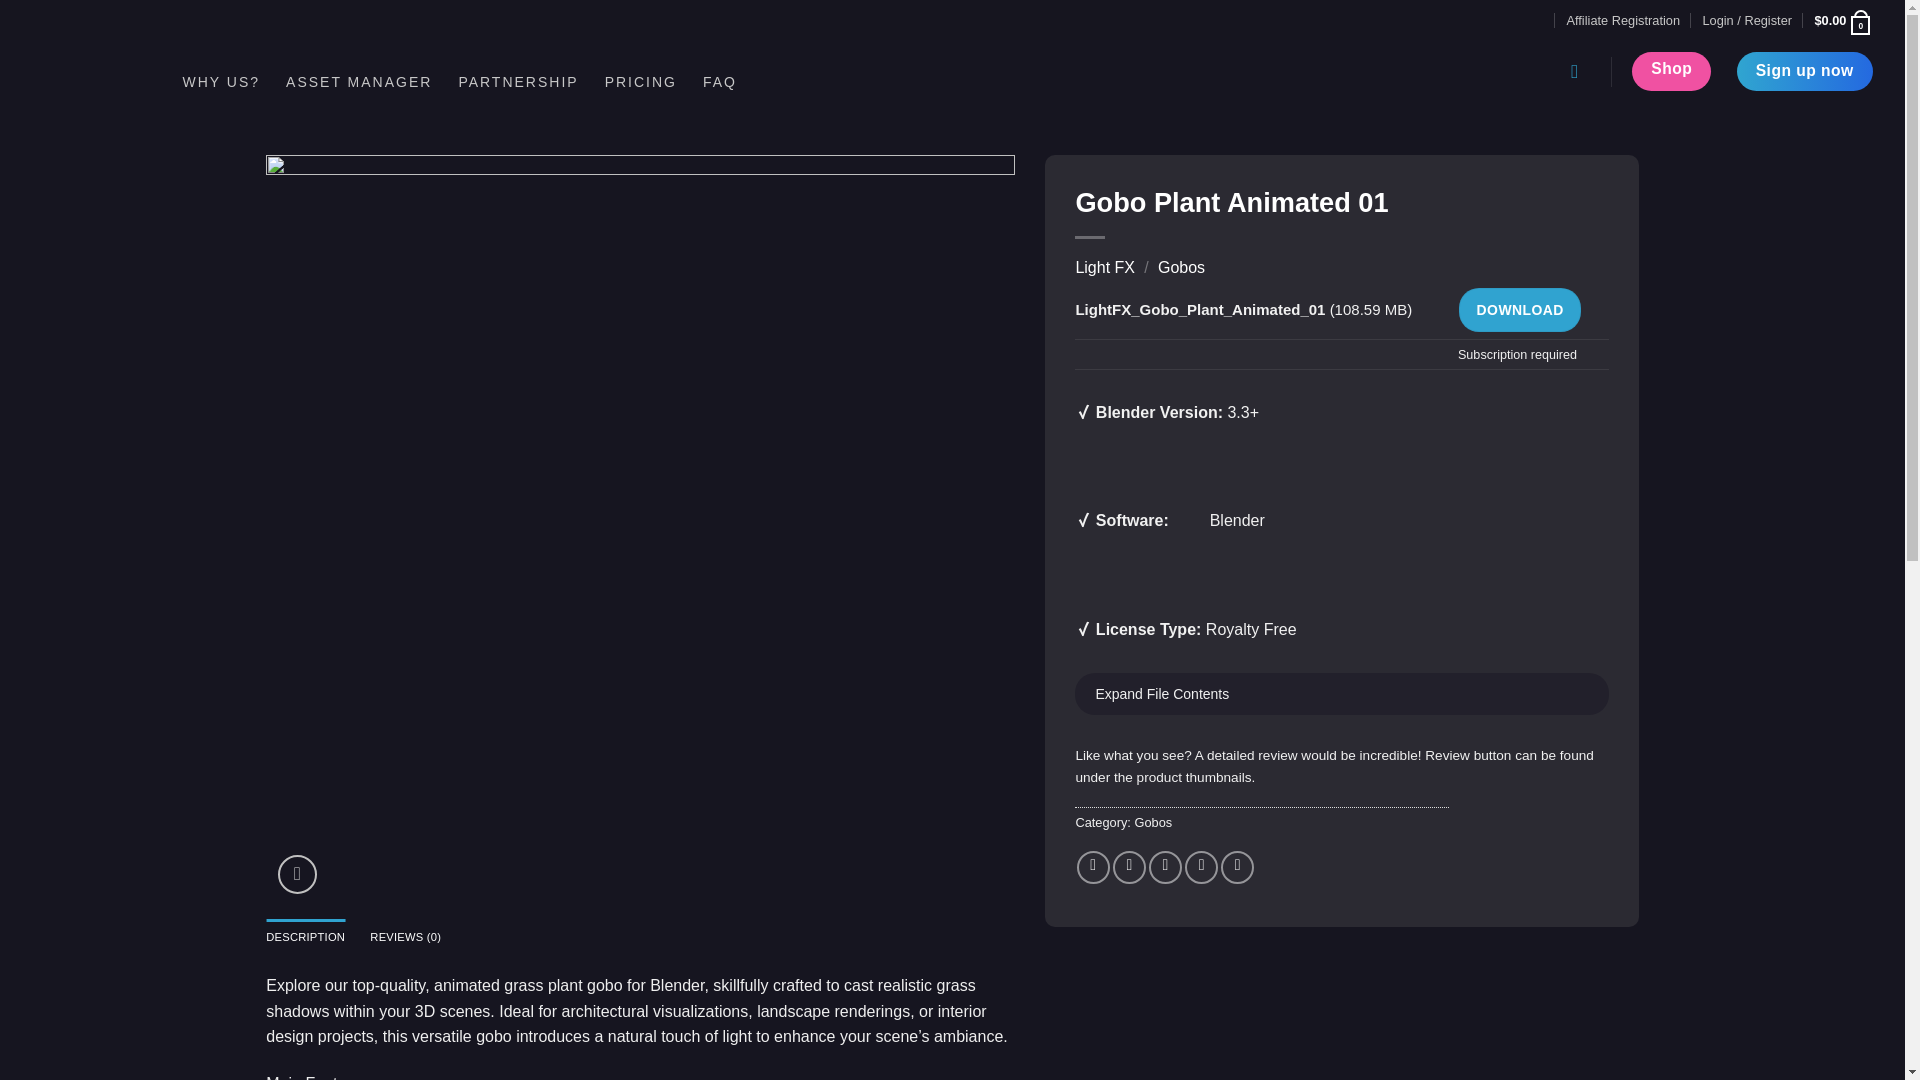  What do you see at coordinates (1152, 822) in the screenshot?
I see `Gobos` at bounding box center [1152, 822].